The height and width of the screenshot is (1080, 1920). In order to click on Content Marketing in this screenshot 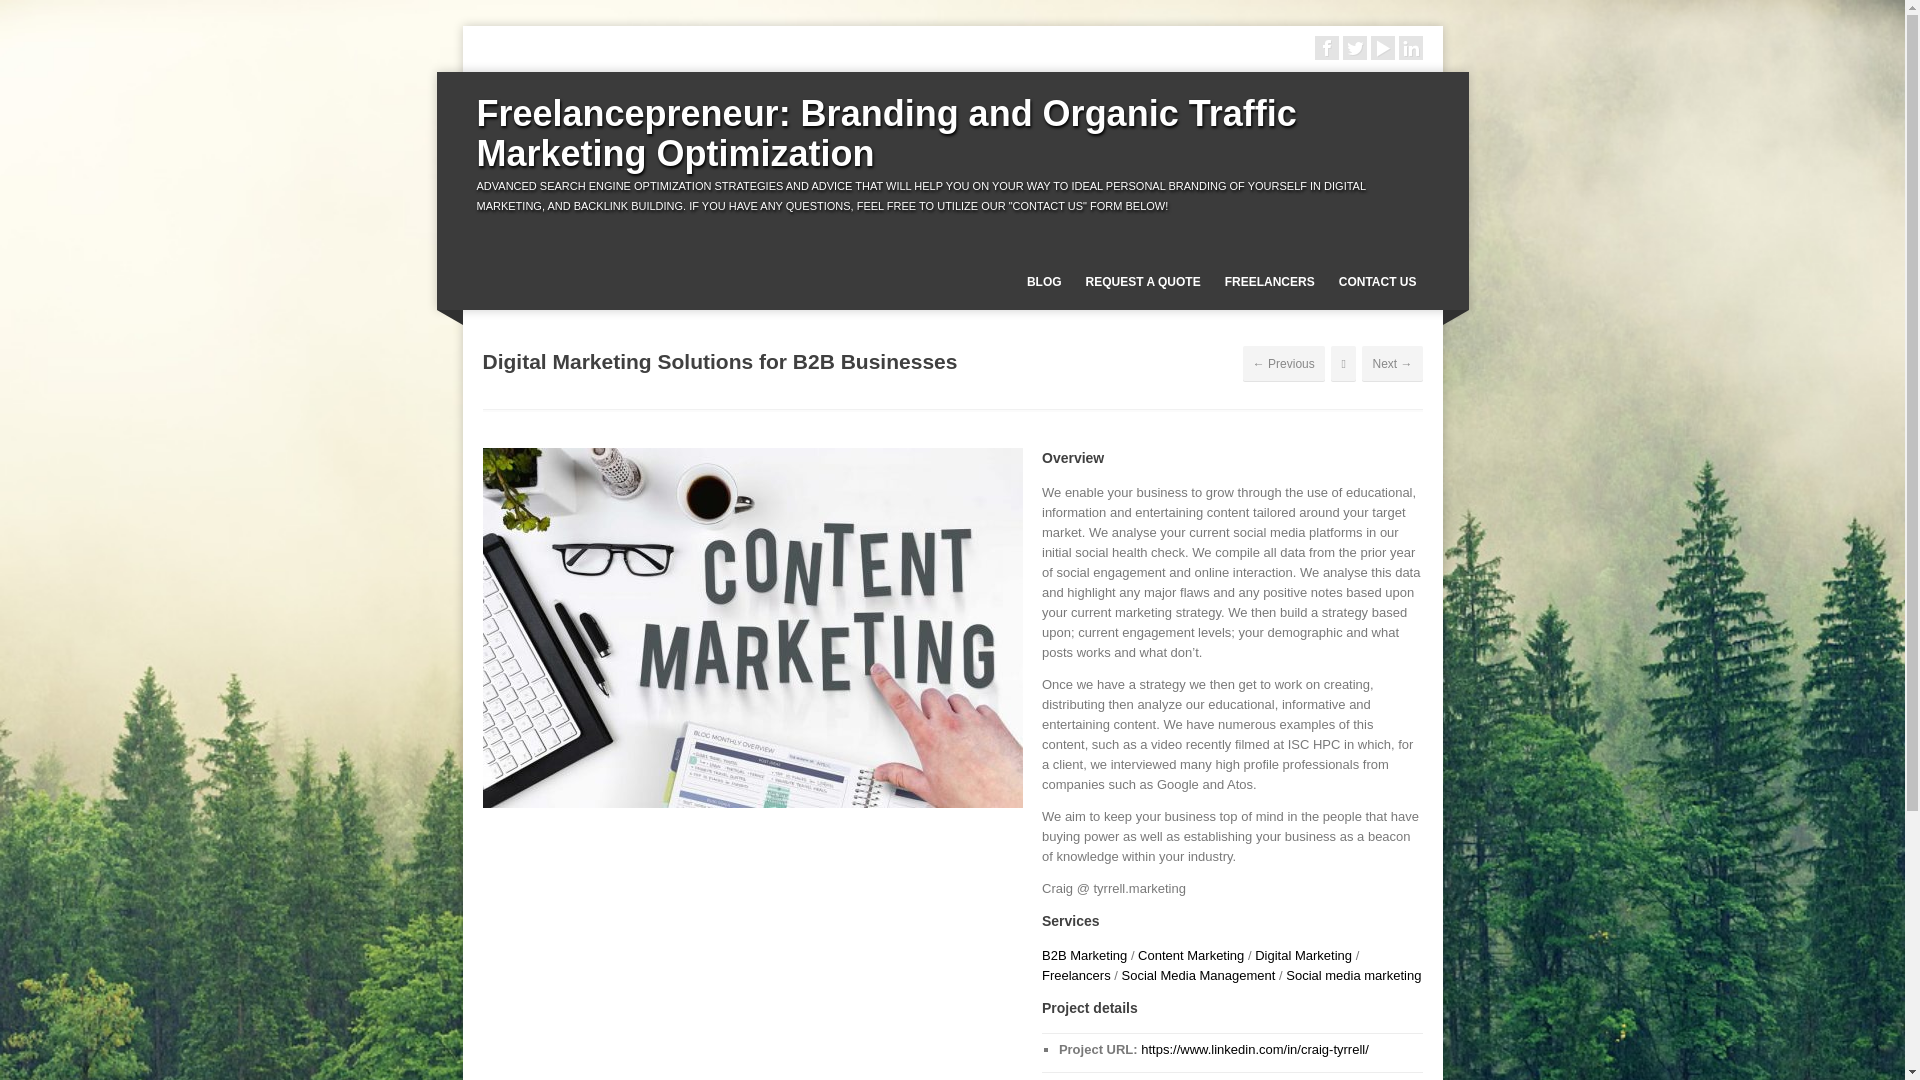, I will do `click(1191, 956)`.